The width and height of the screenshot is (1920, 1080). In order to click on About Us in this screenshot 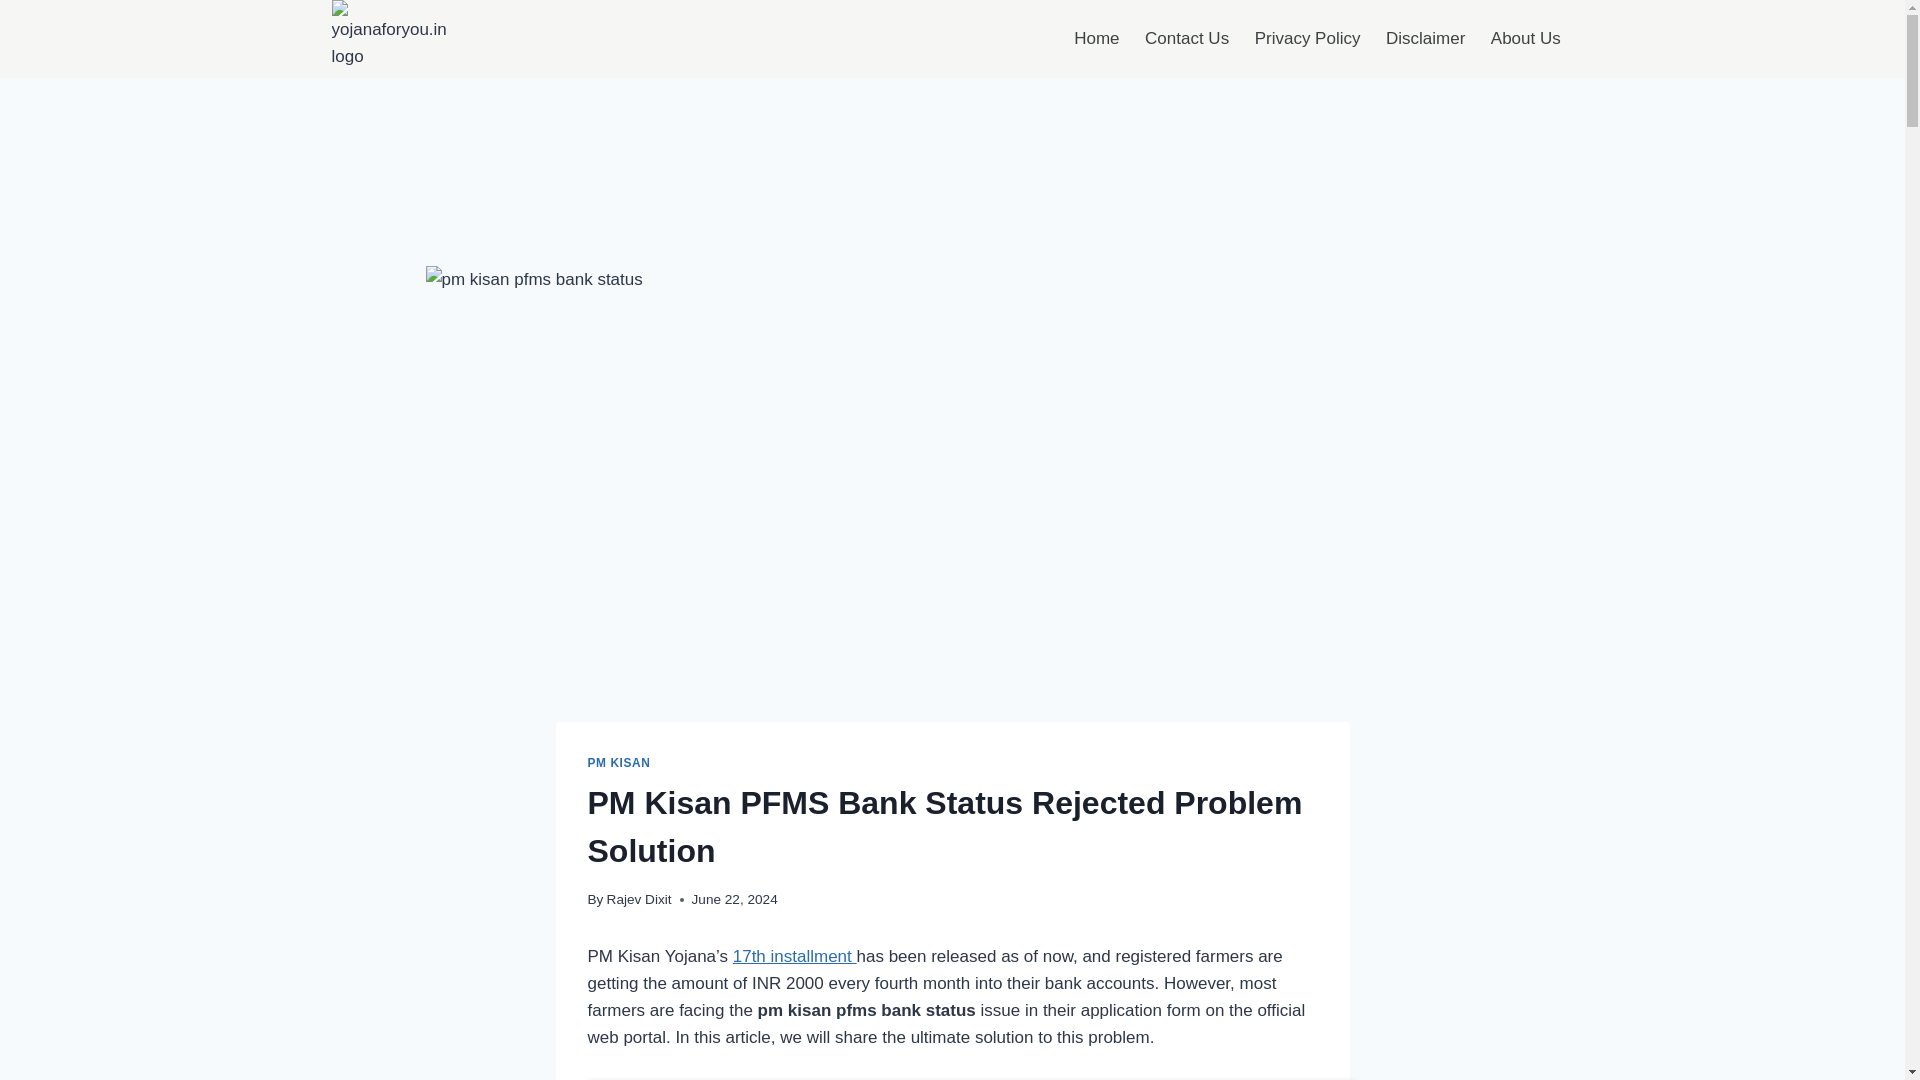, I will do `click(1525, 38)`.